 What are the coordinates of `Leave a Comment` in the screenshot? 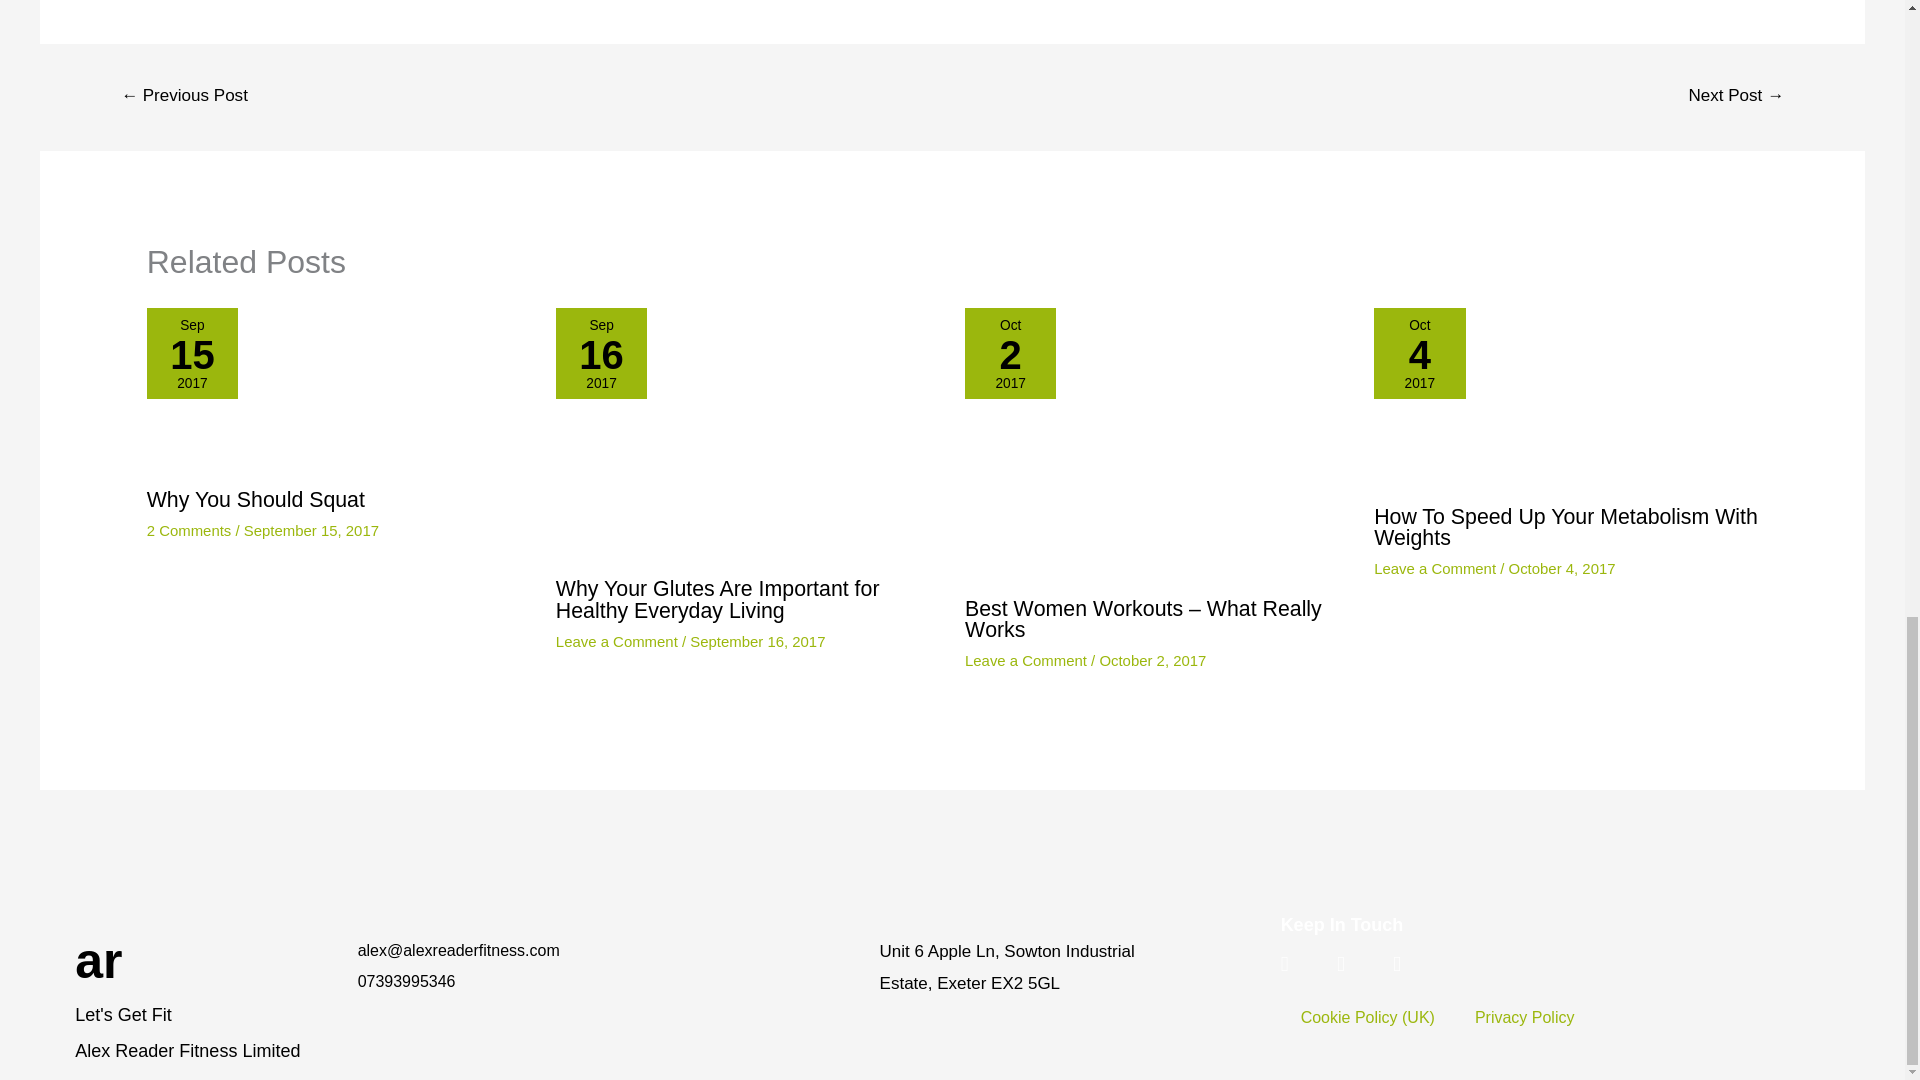 It's located at (1434, 568).